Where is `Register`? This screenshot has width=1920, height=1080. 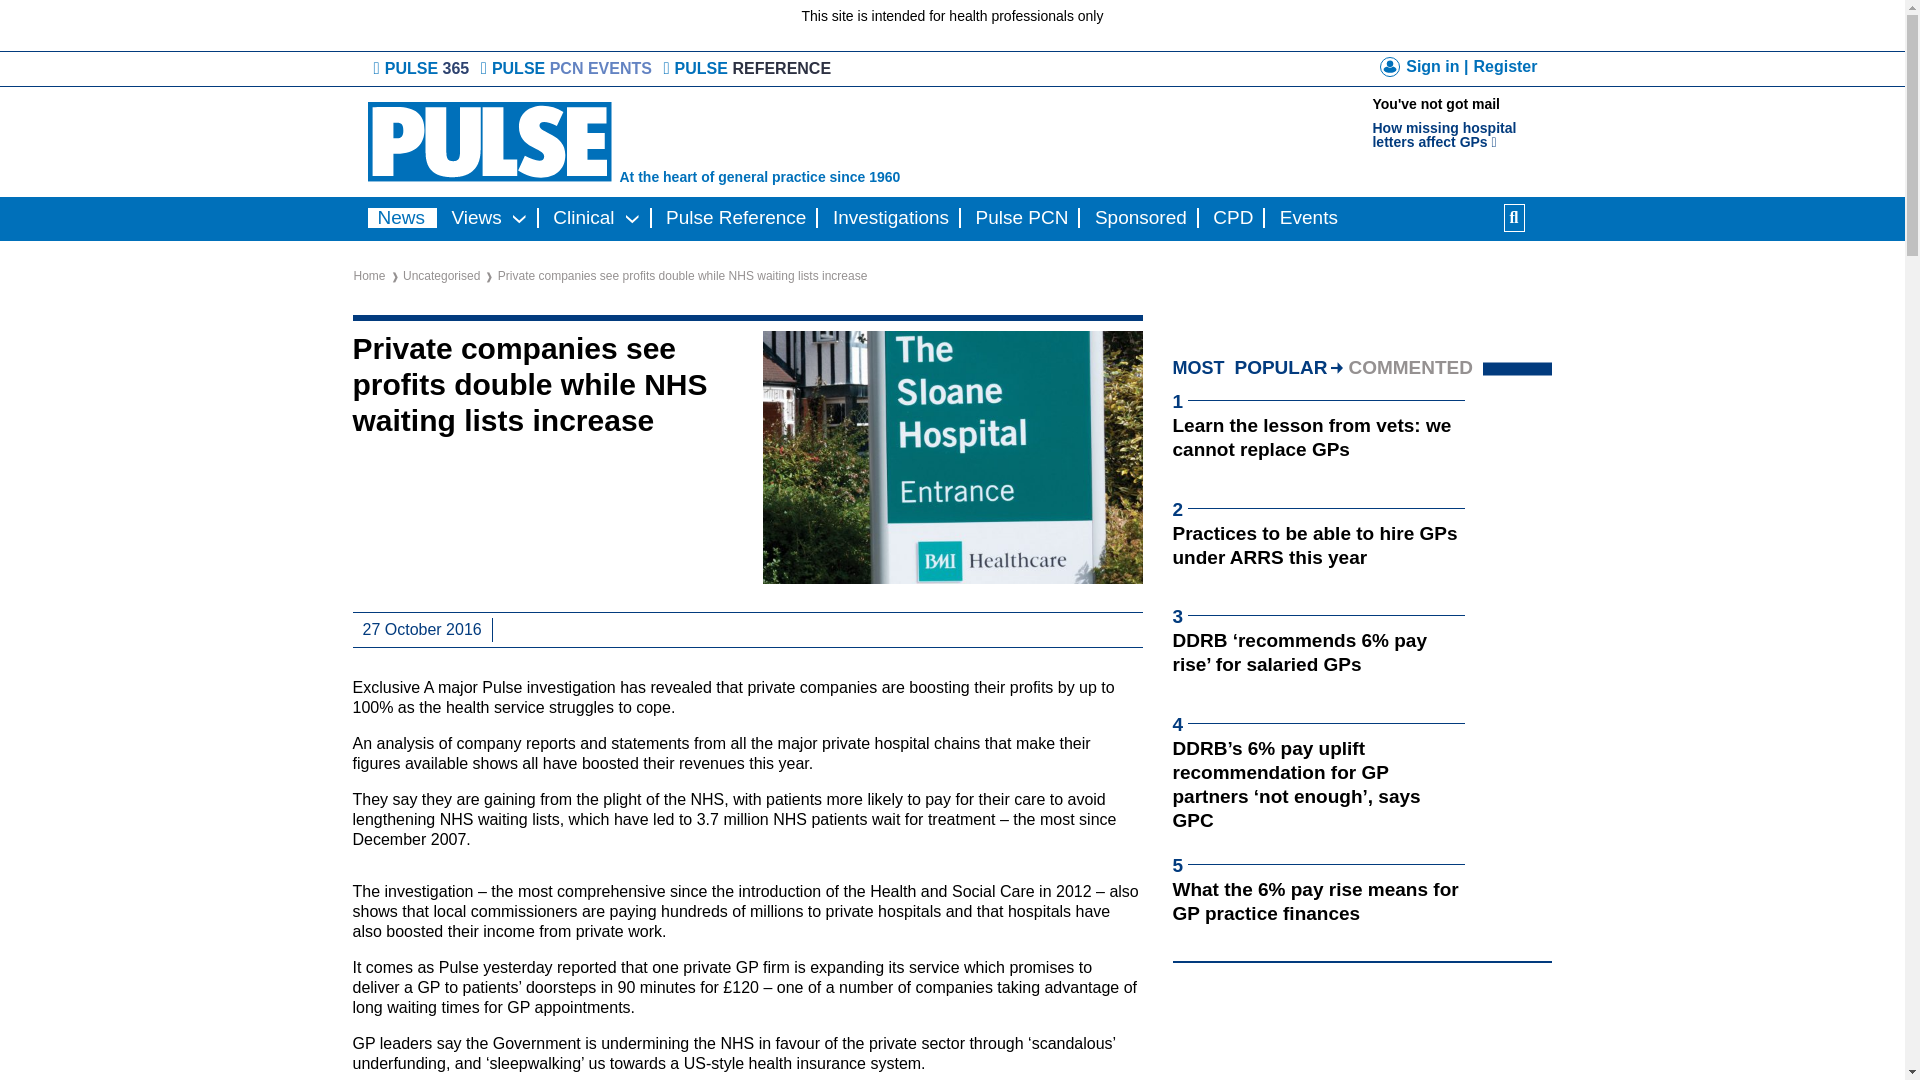 Register is located at coordinates (1233, 218).